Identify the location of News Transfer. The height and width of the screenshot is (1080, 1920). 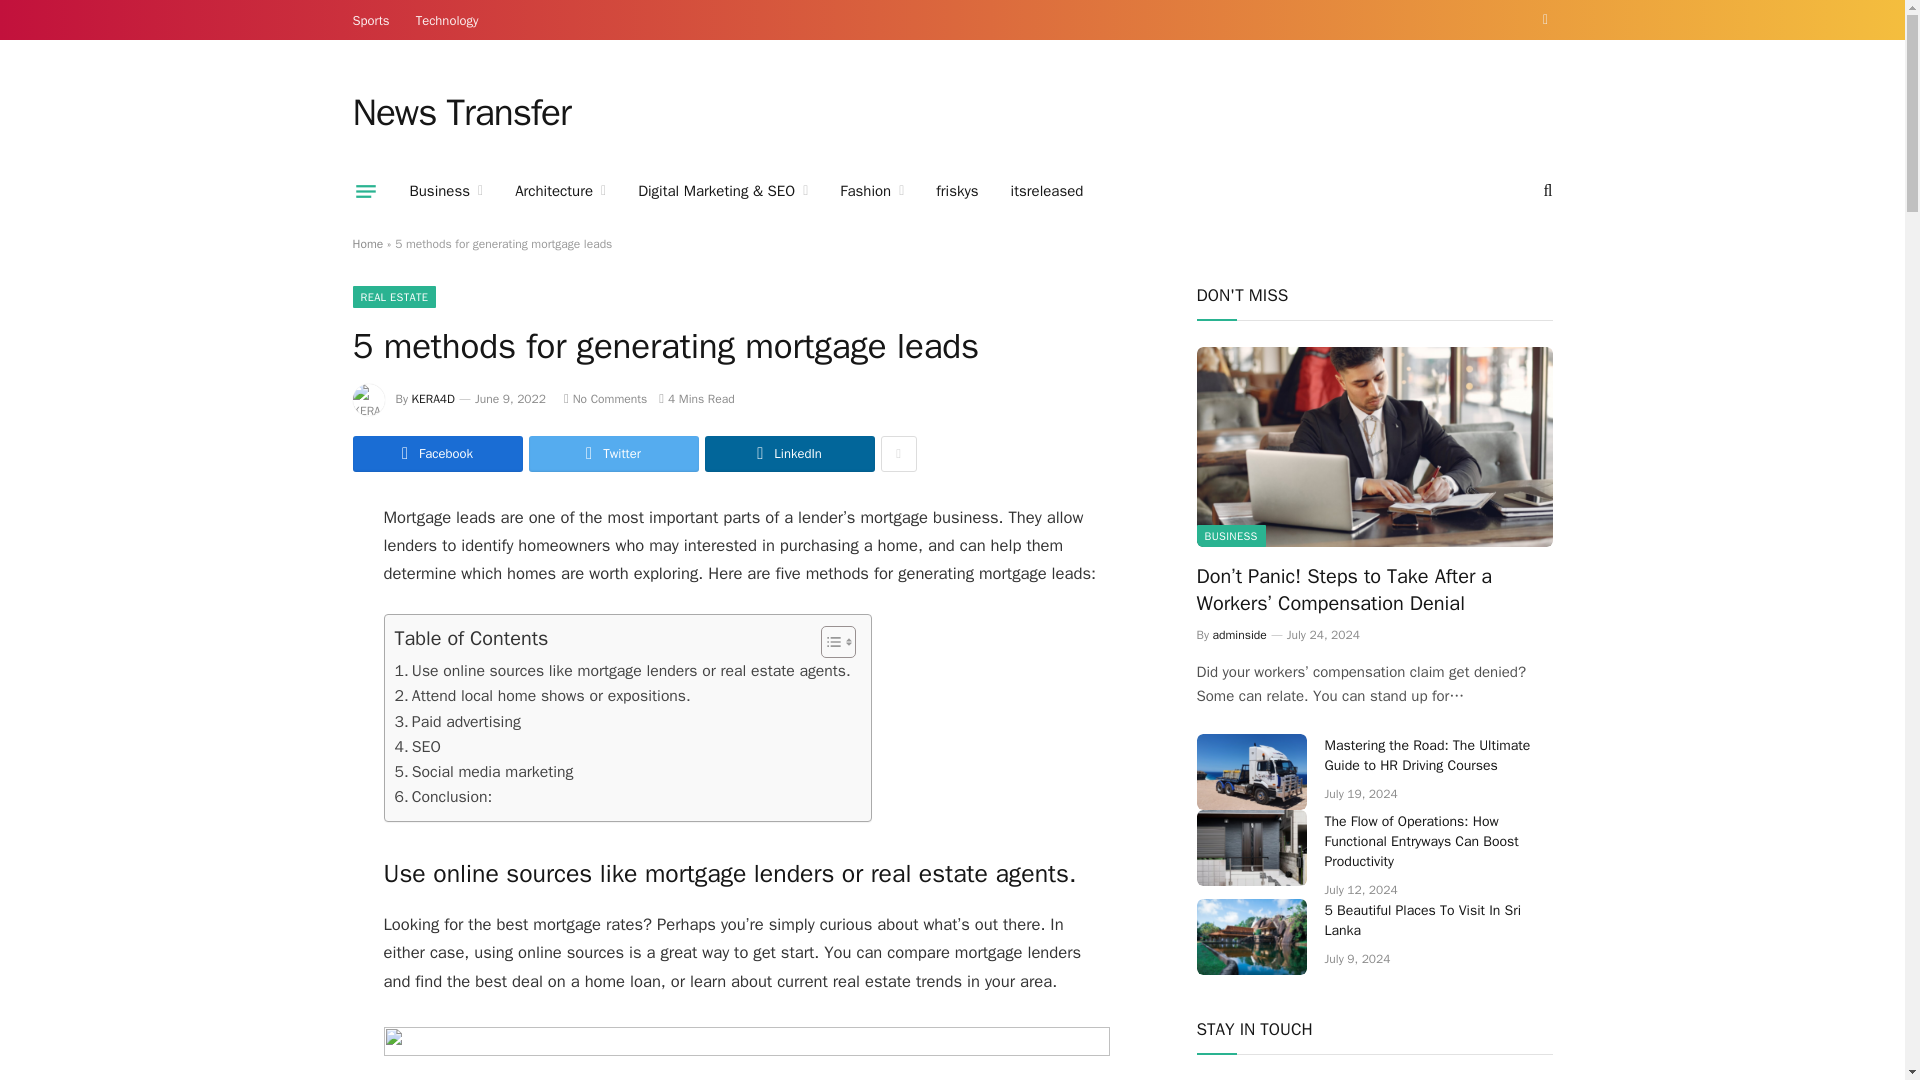
(460, 113).